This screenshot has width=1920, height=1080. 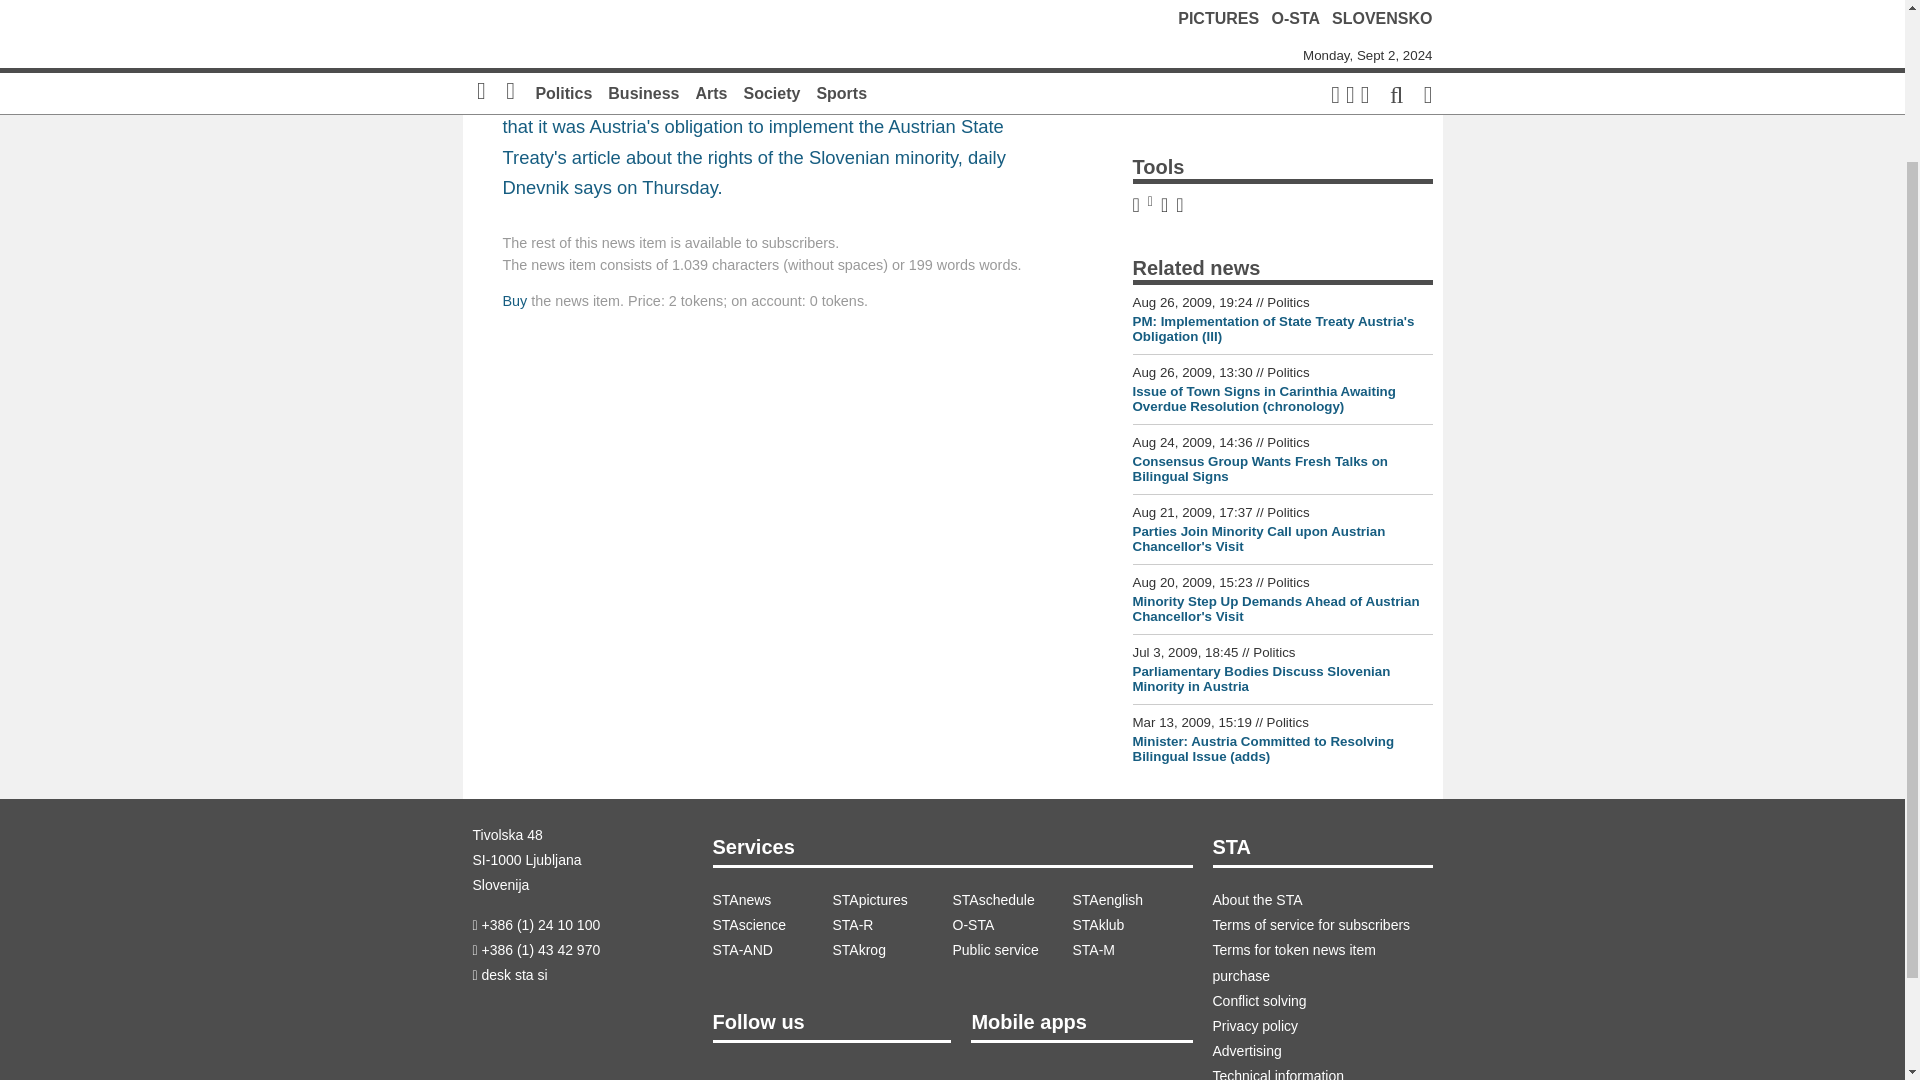 What do you see at coordinates (514, 300) in the screenshot?
I see `Buy` at bounding box center [514, 300].